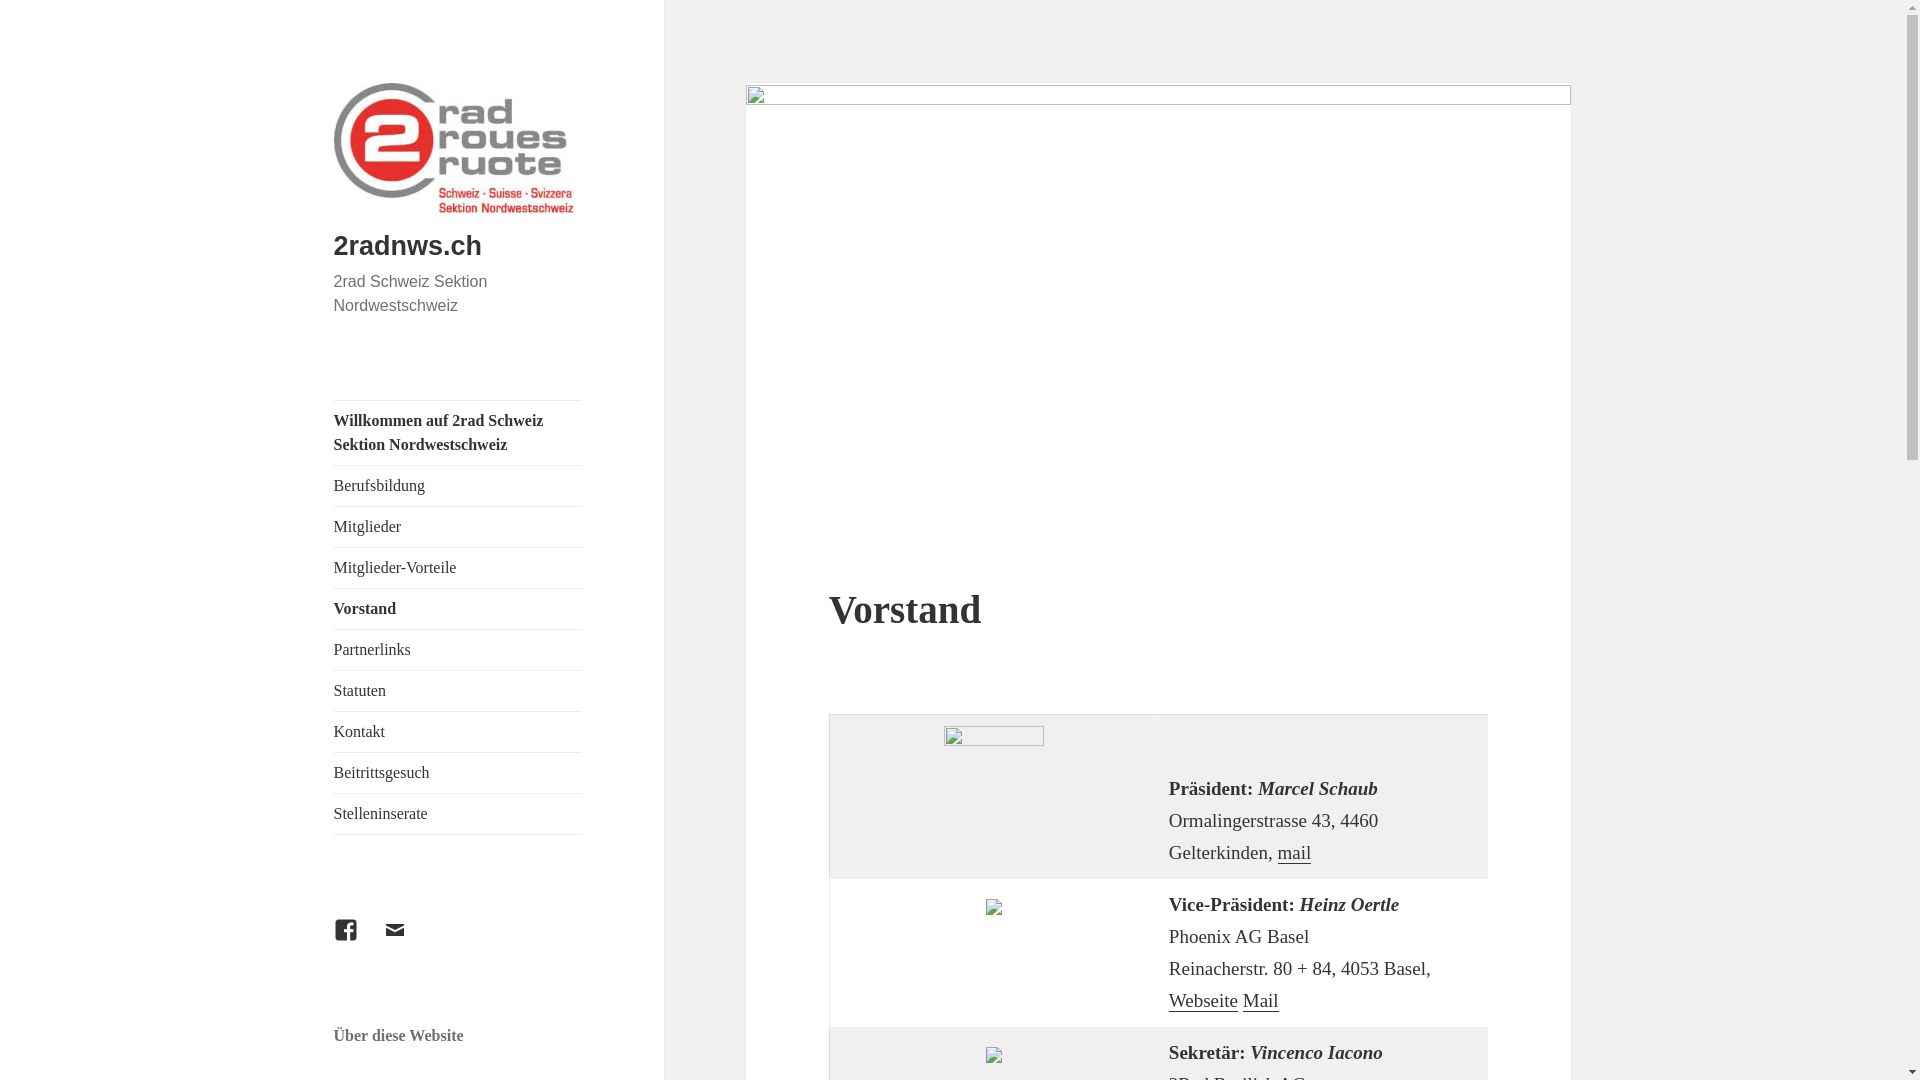 This screenshot has height=1080, width=1920. I want to click on mail, so click(1295, 853).